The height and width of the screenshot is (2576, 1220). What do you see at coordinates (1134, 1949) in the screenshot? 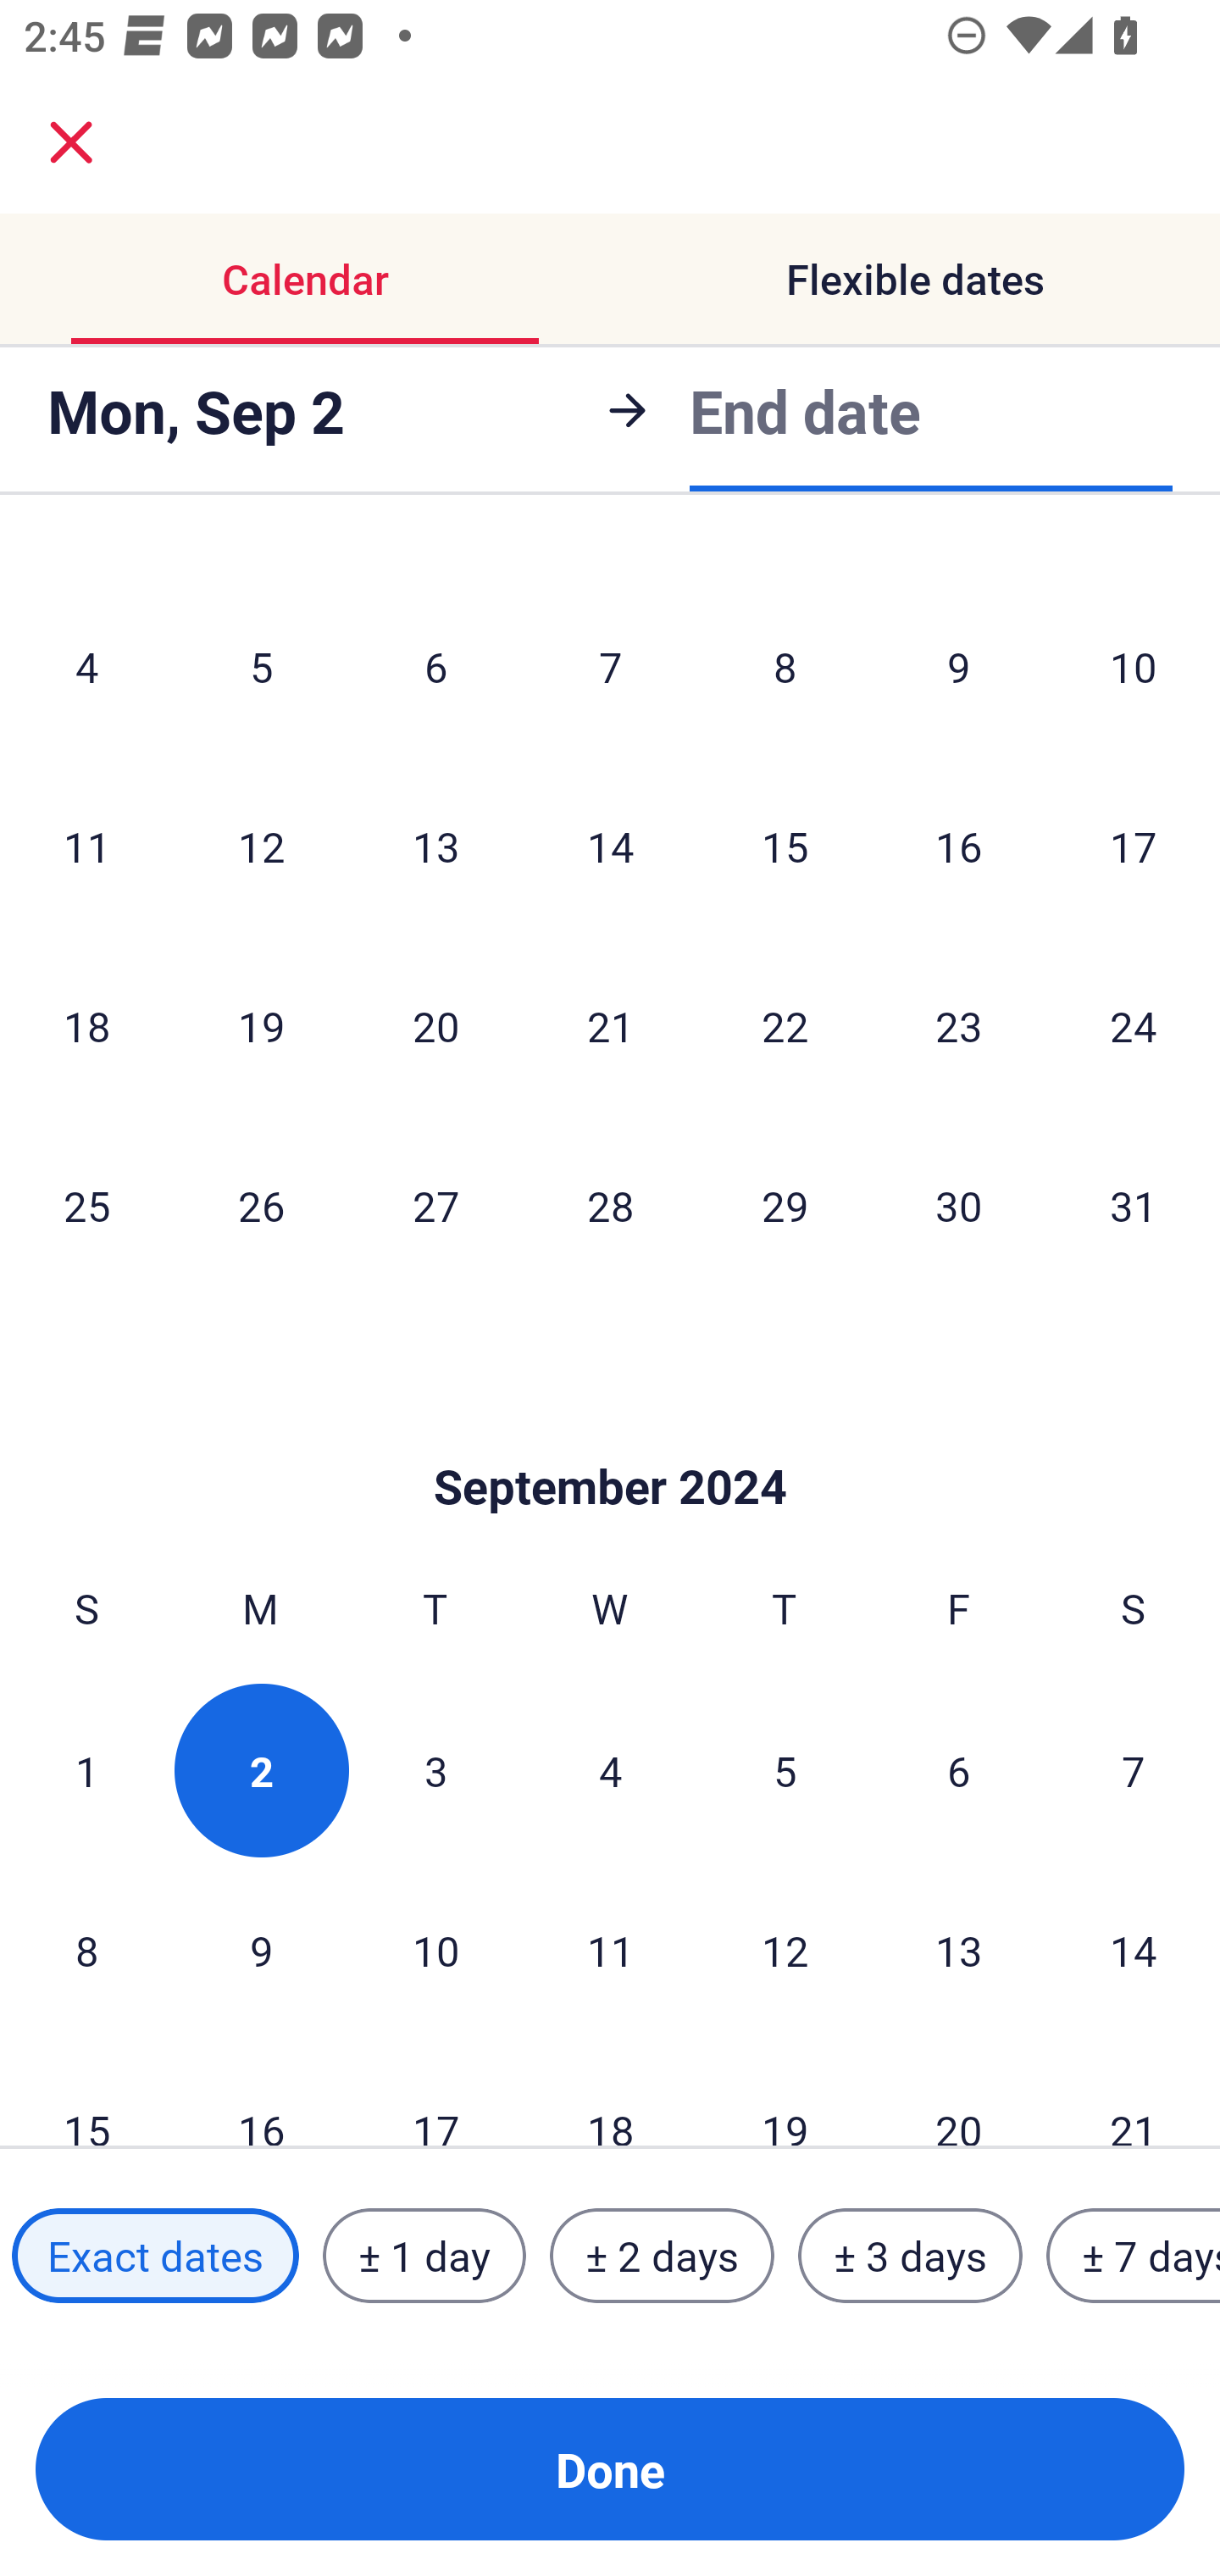
I see `14 Saturday, September 14, 2024` at bounding box center [1134, 1949].